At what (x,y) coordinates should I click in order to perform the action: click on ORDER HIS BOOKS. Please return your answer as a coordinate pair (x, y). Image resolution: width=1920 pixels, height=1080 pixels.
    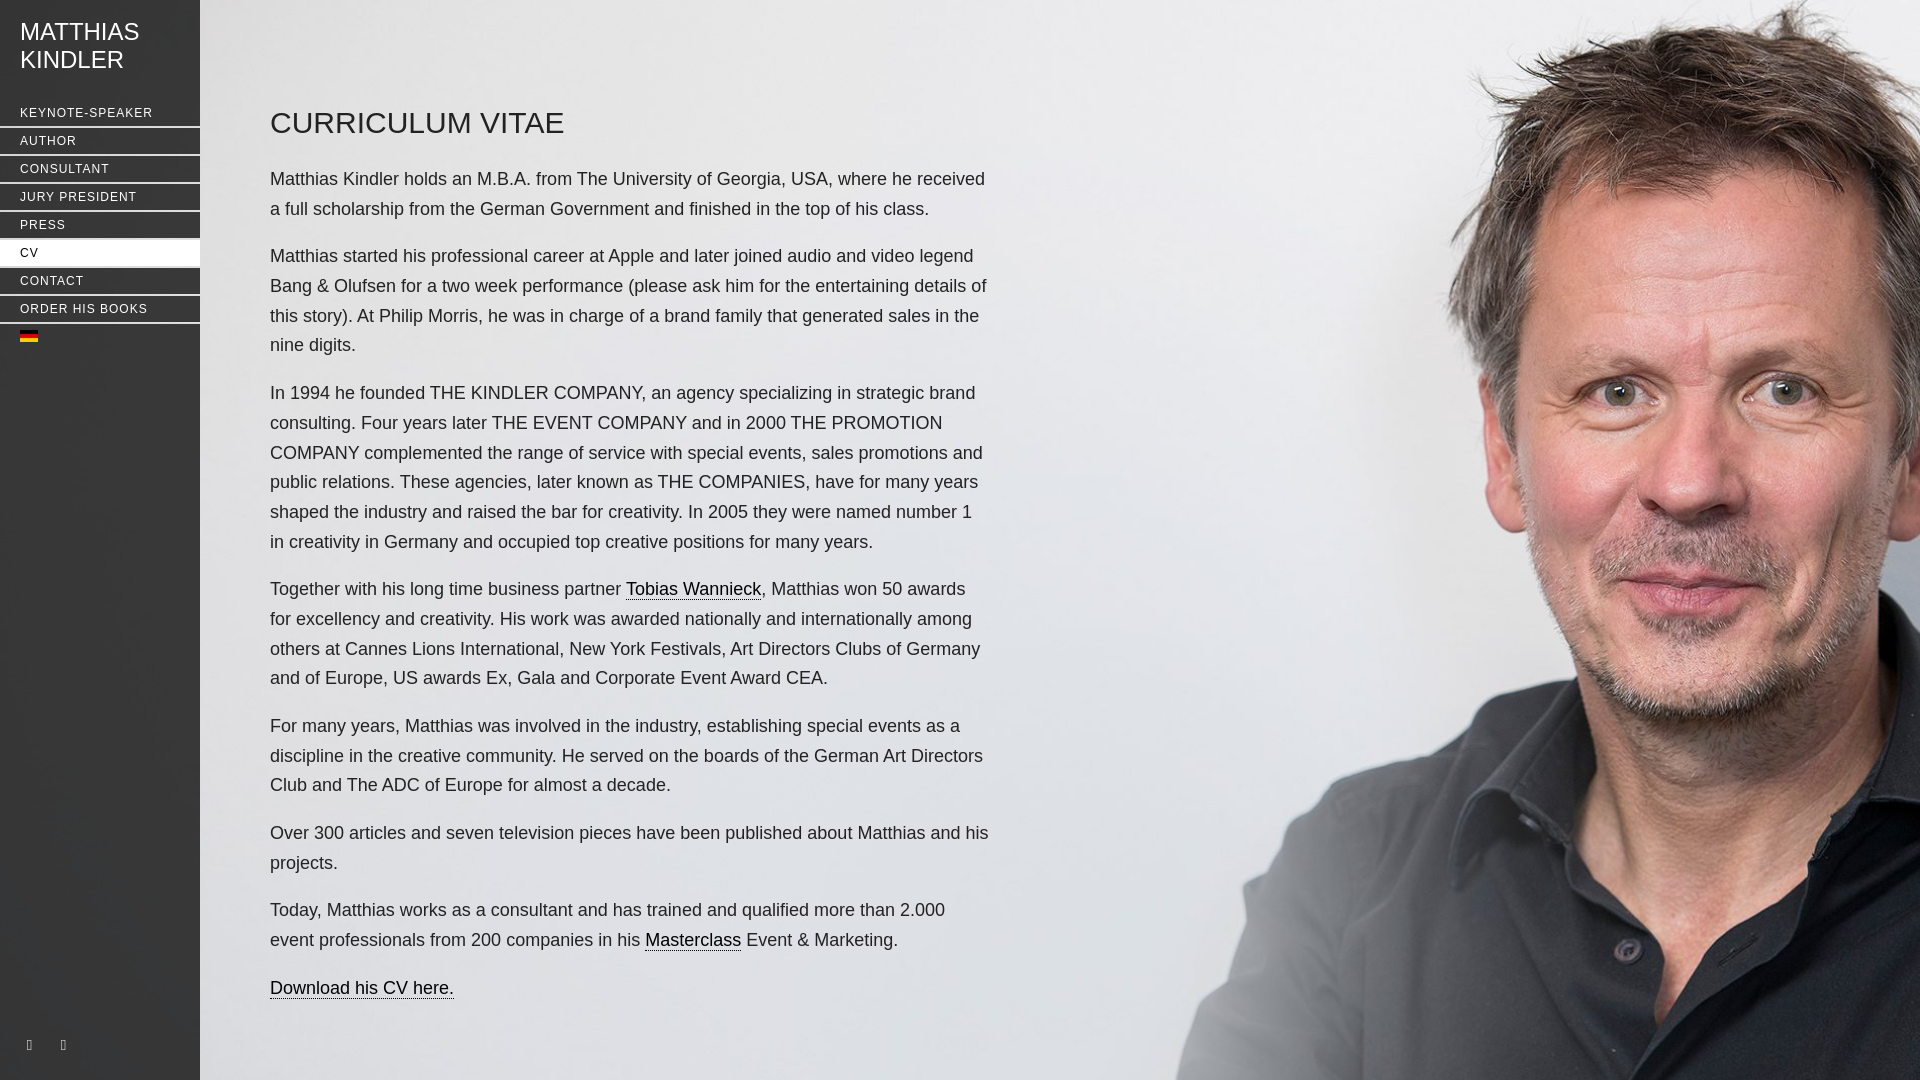
    Looking at the image, I should click on (100, 224).